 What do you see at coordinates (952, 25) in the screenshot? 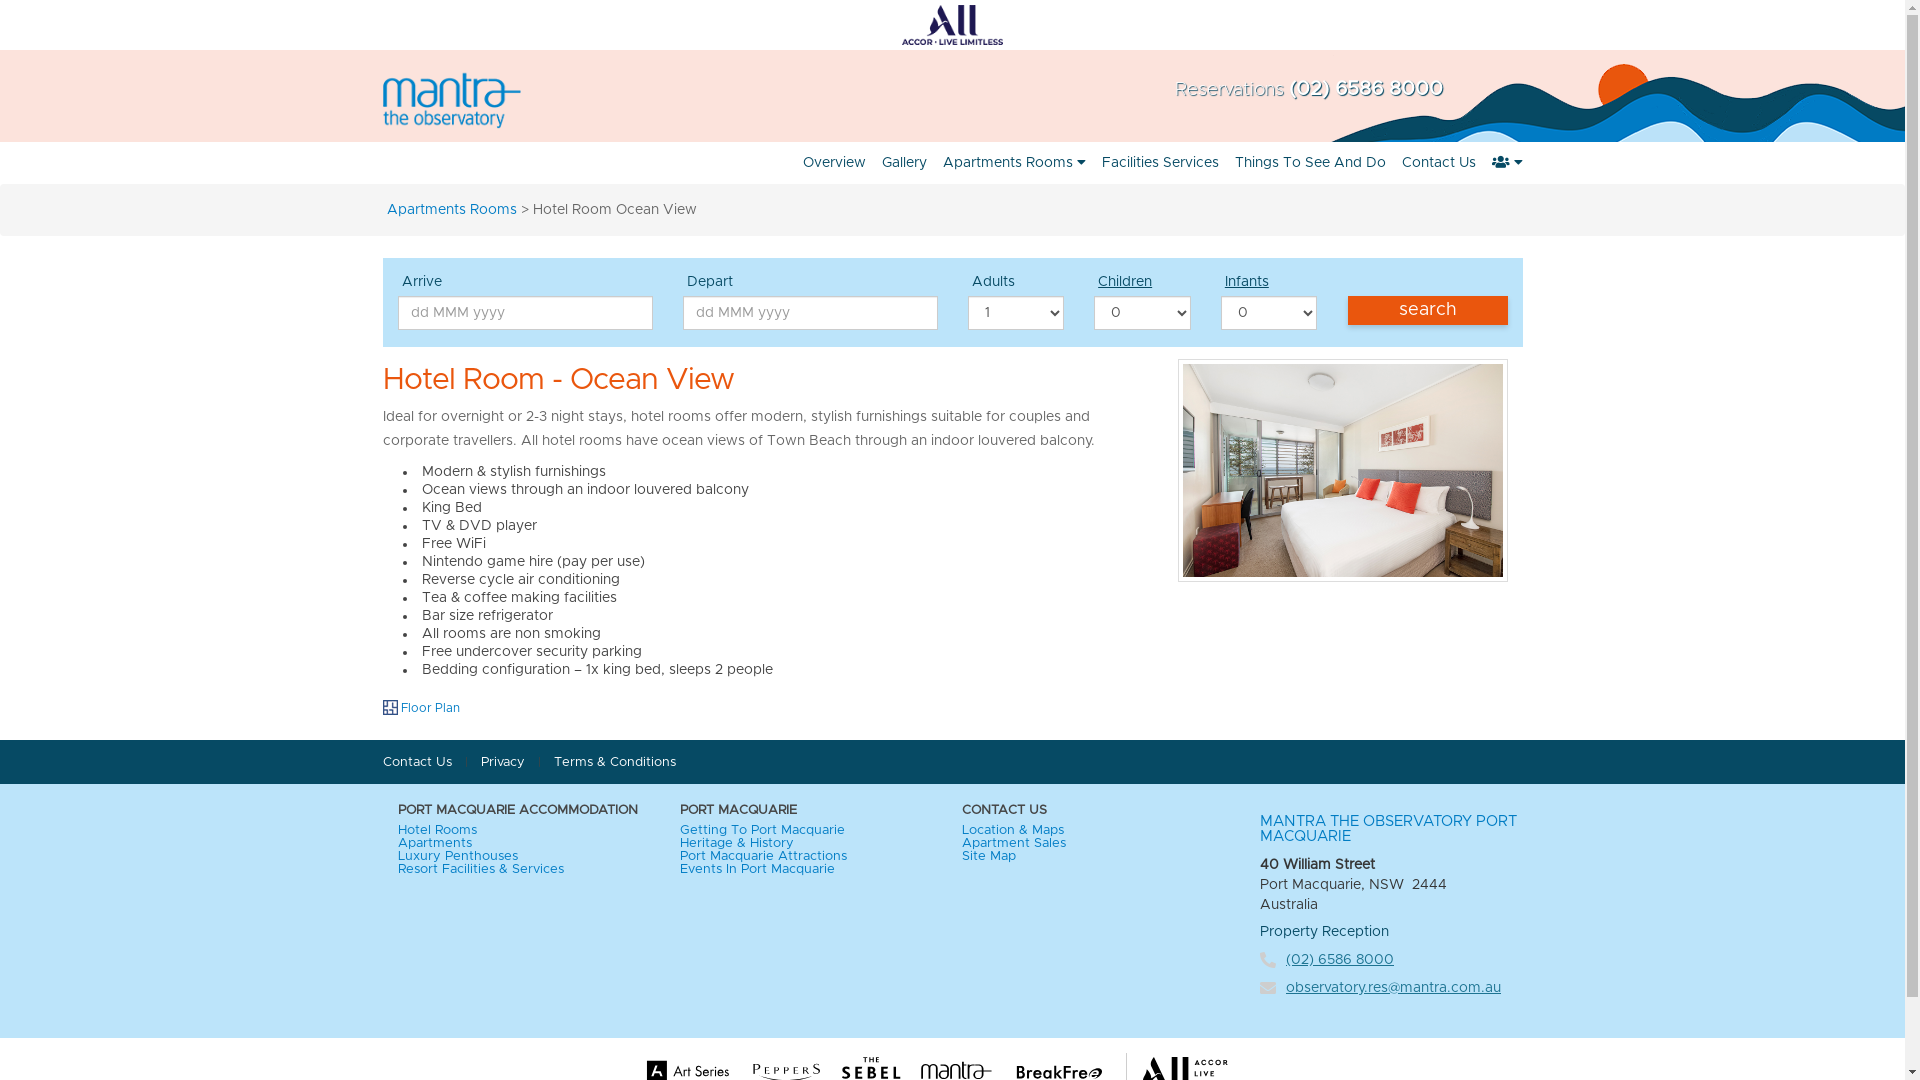
I see `All` at bounding box center [952, 25].